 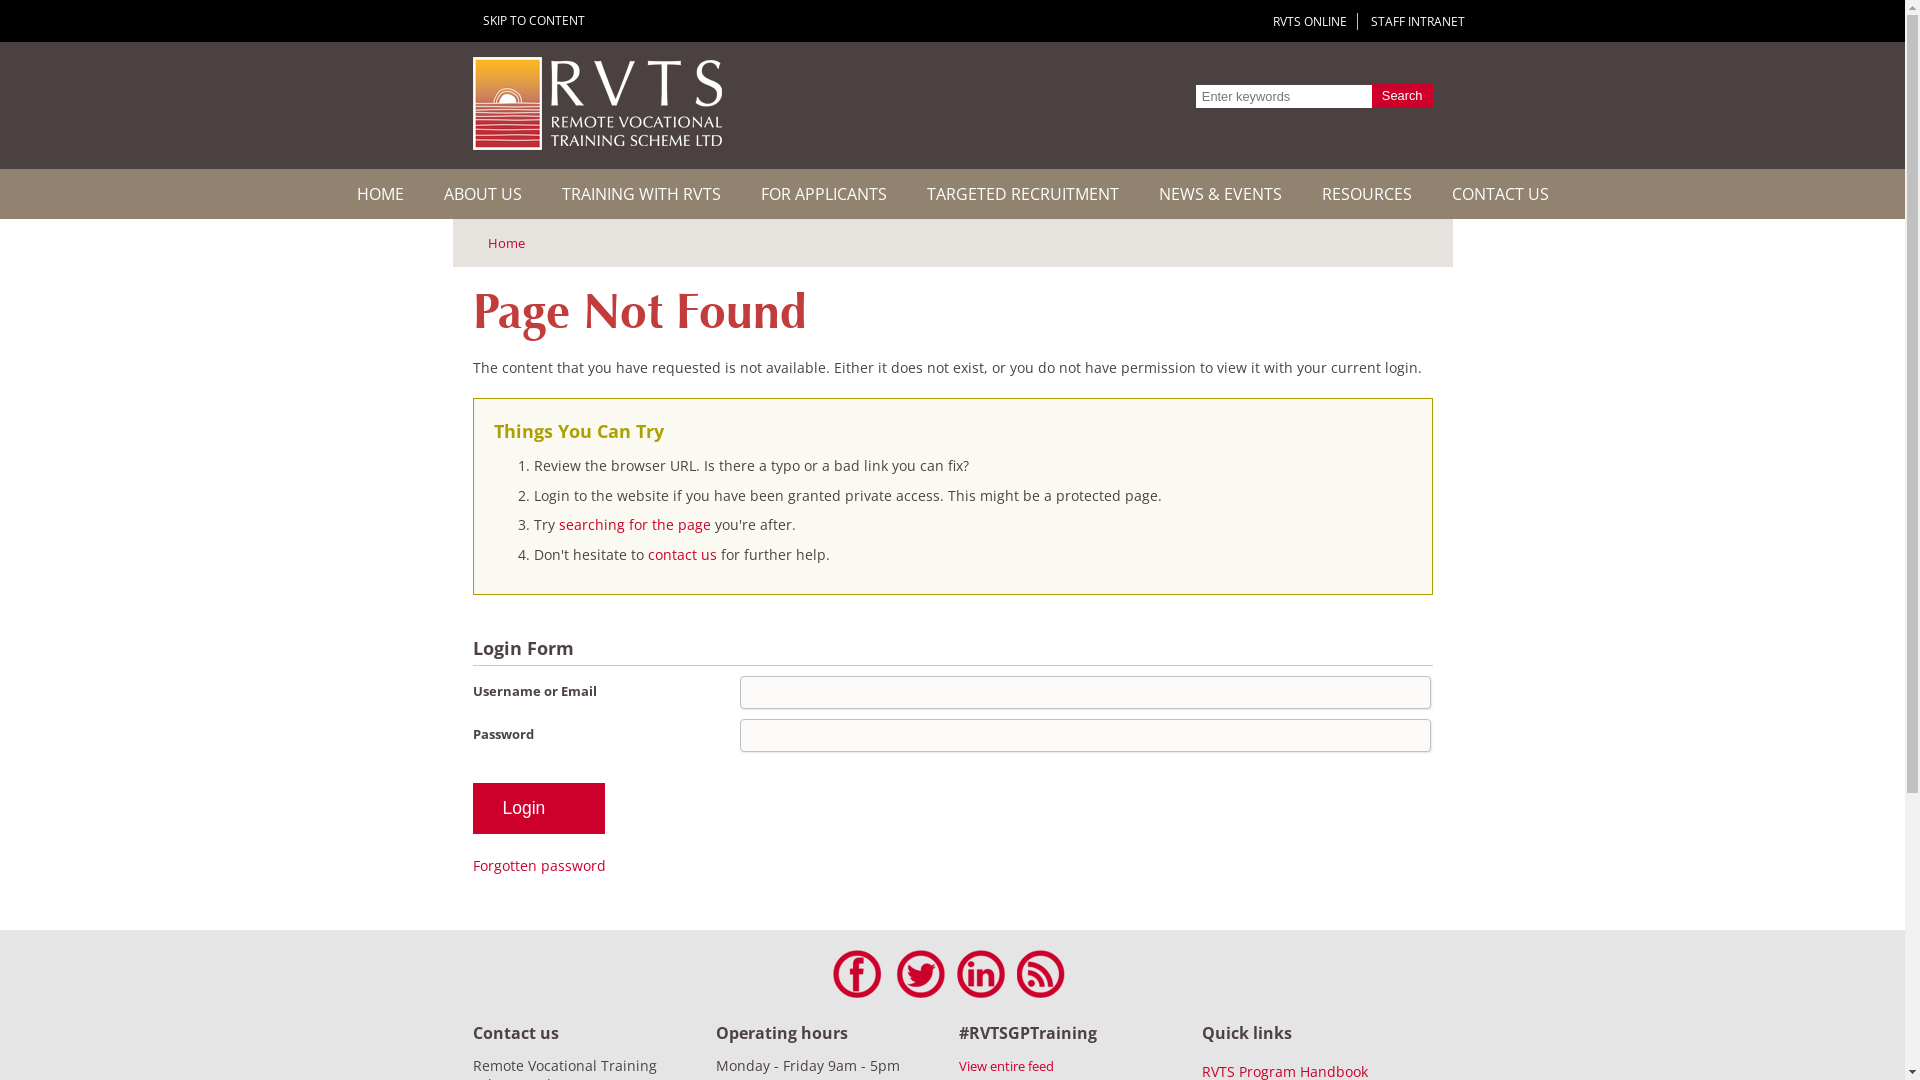 I want to click on Login, so click(x=538, y=808).